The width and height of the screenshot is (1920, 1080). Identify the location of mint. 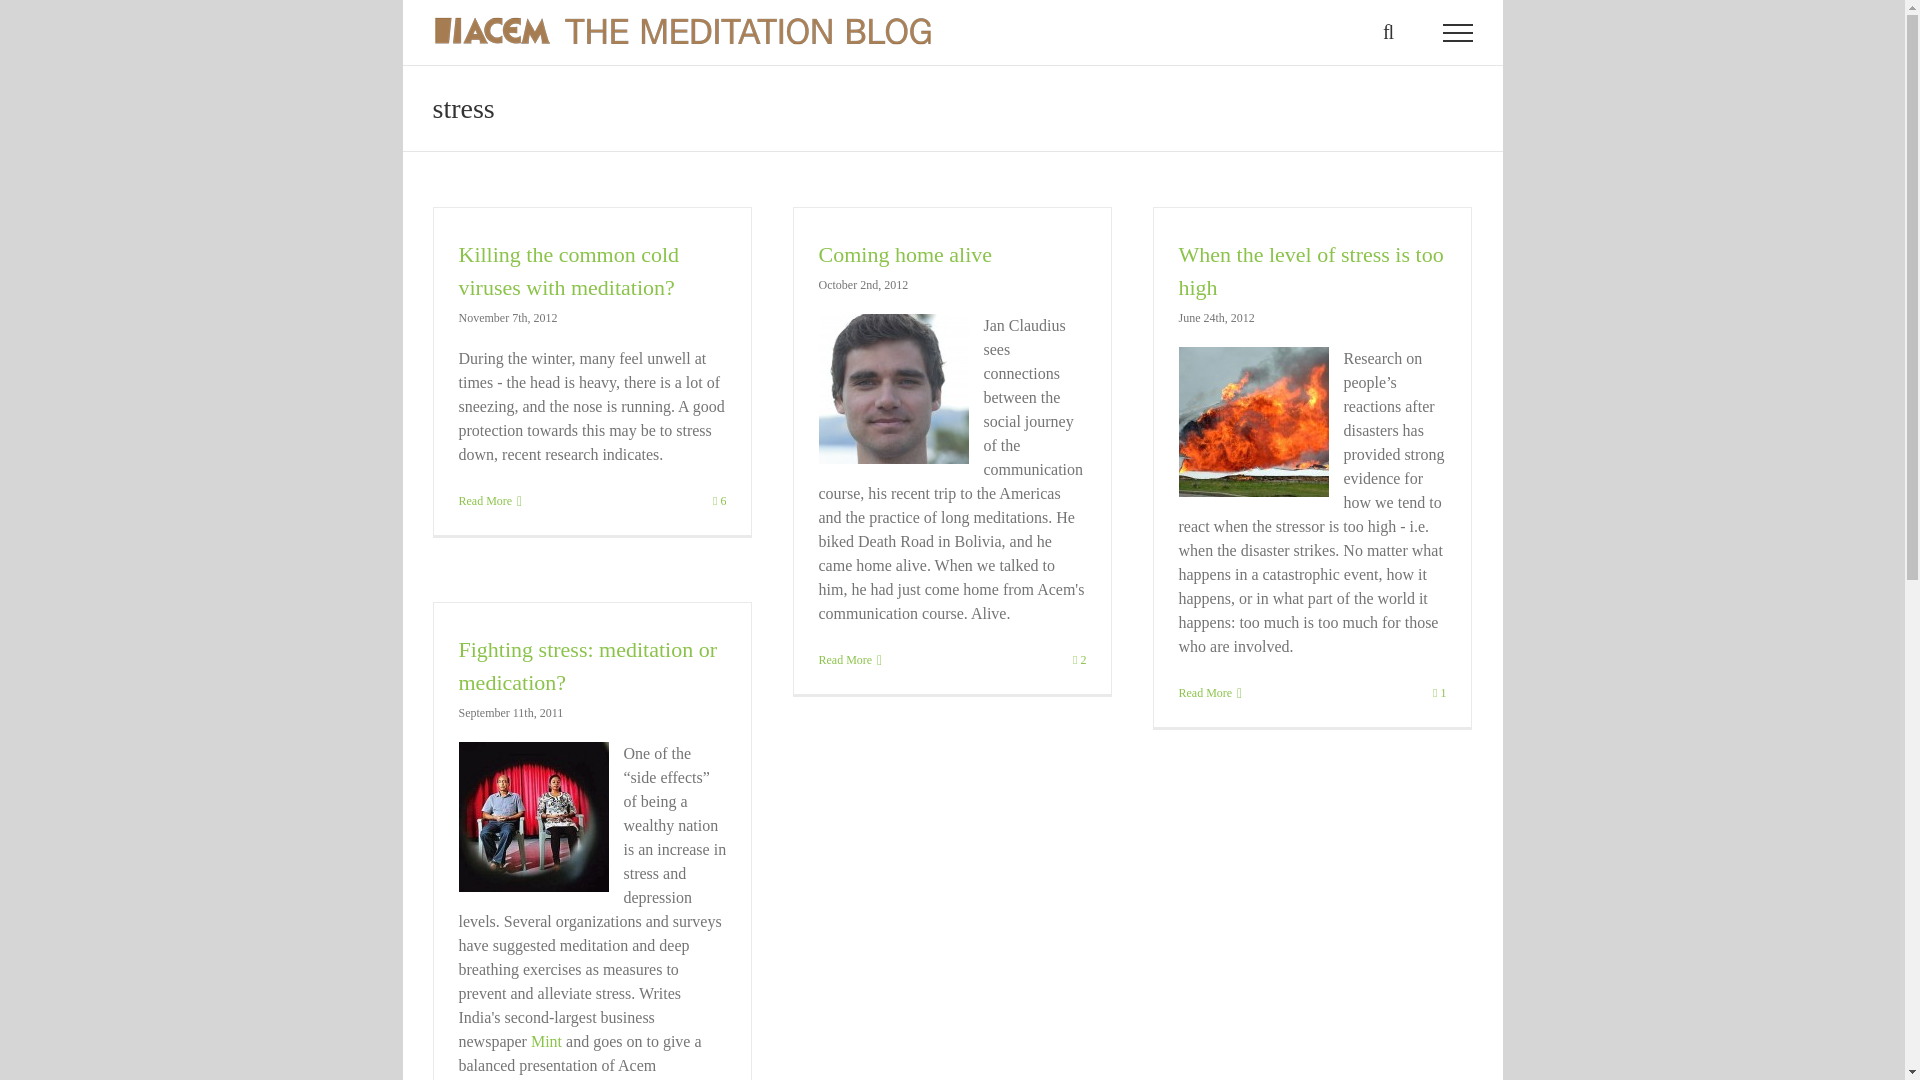
(533, 816).